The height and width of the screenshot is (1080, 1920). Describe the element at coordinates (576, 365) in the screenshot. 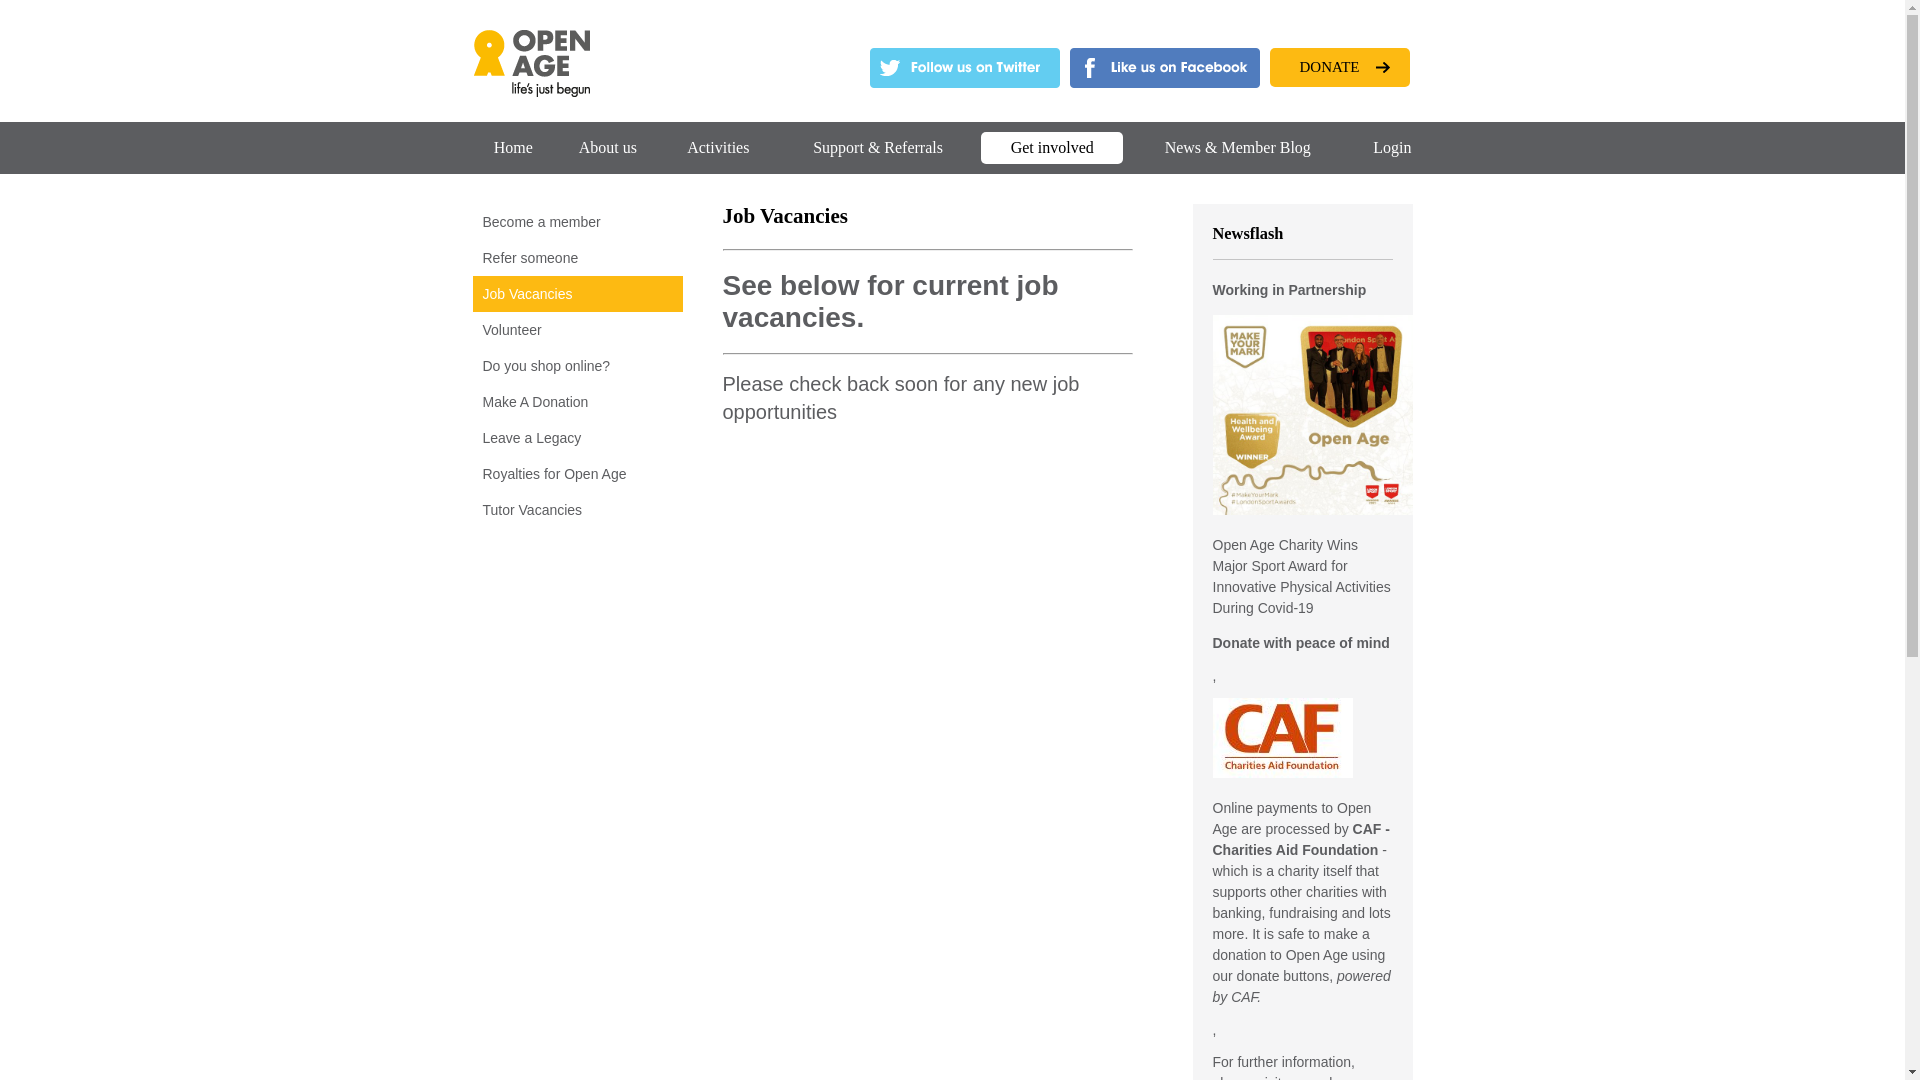

I see `raise money for Open Age everytime you shop online` at that location.